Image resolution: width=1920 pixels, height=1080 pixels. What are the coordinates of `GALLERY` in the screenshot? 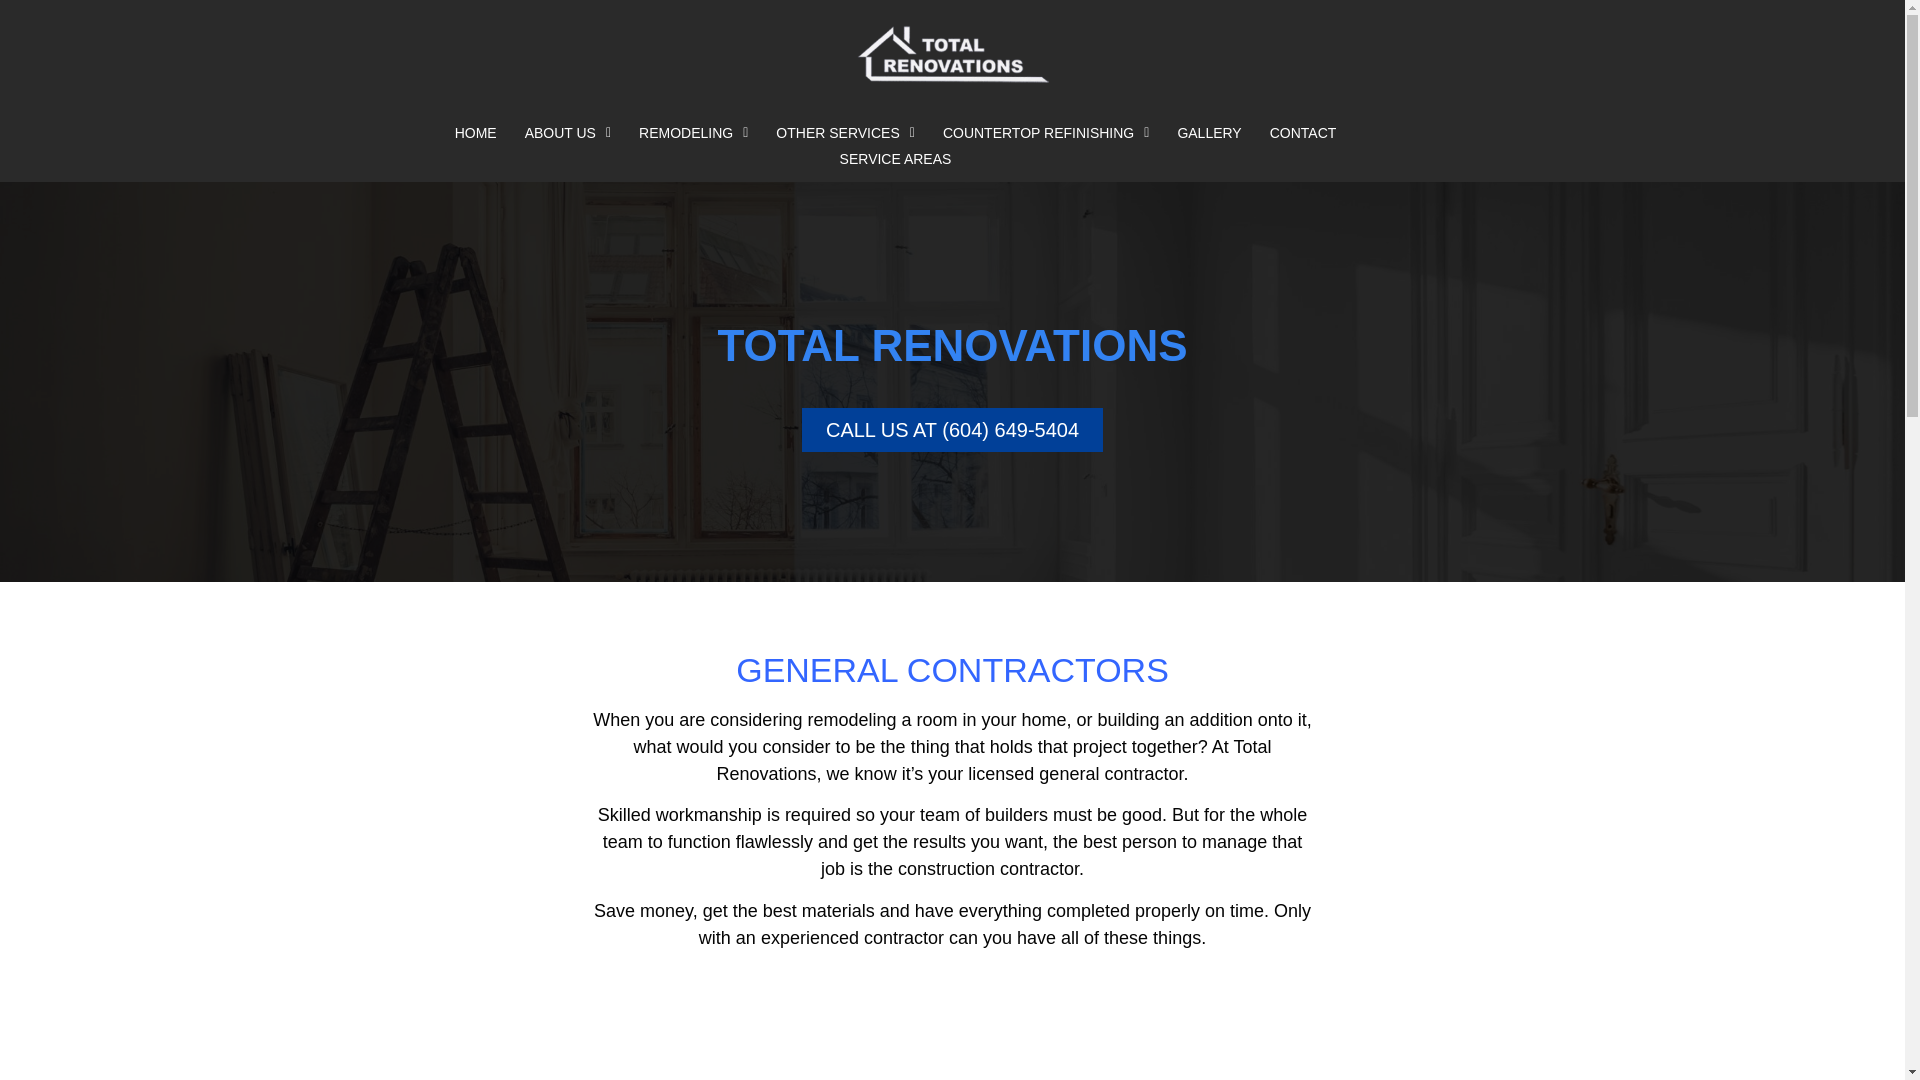 It's located at (1209, 132).